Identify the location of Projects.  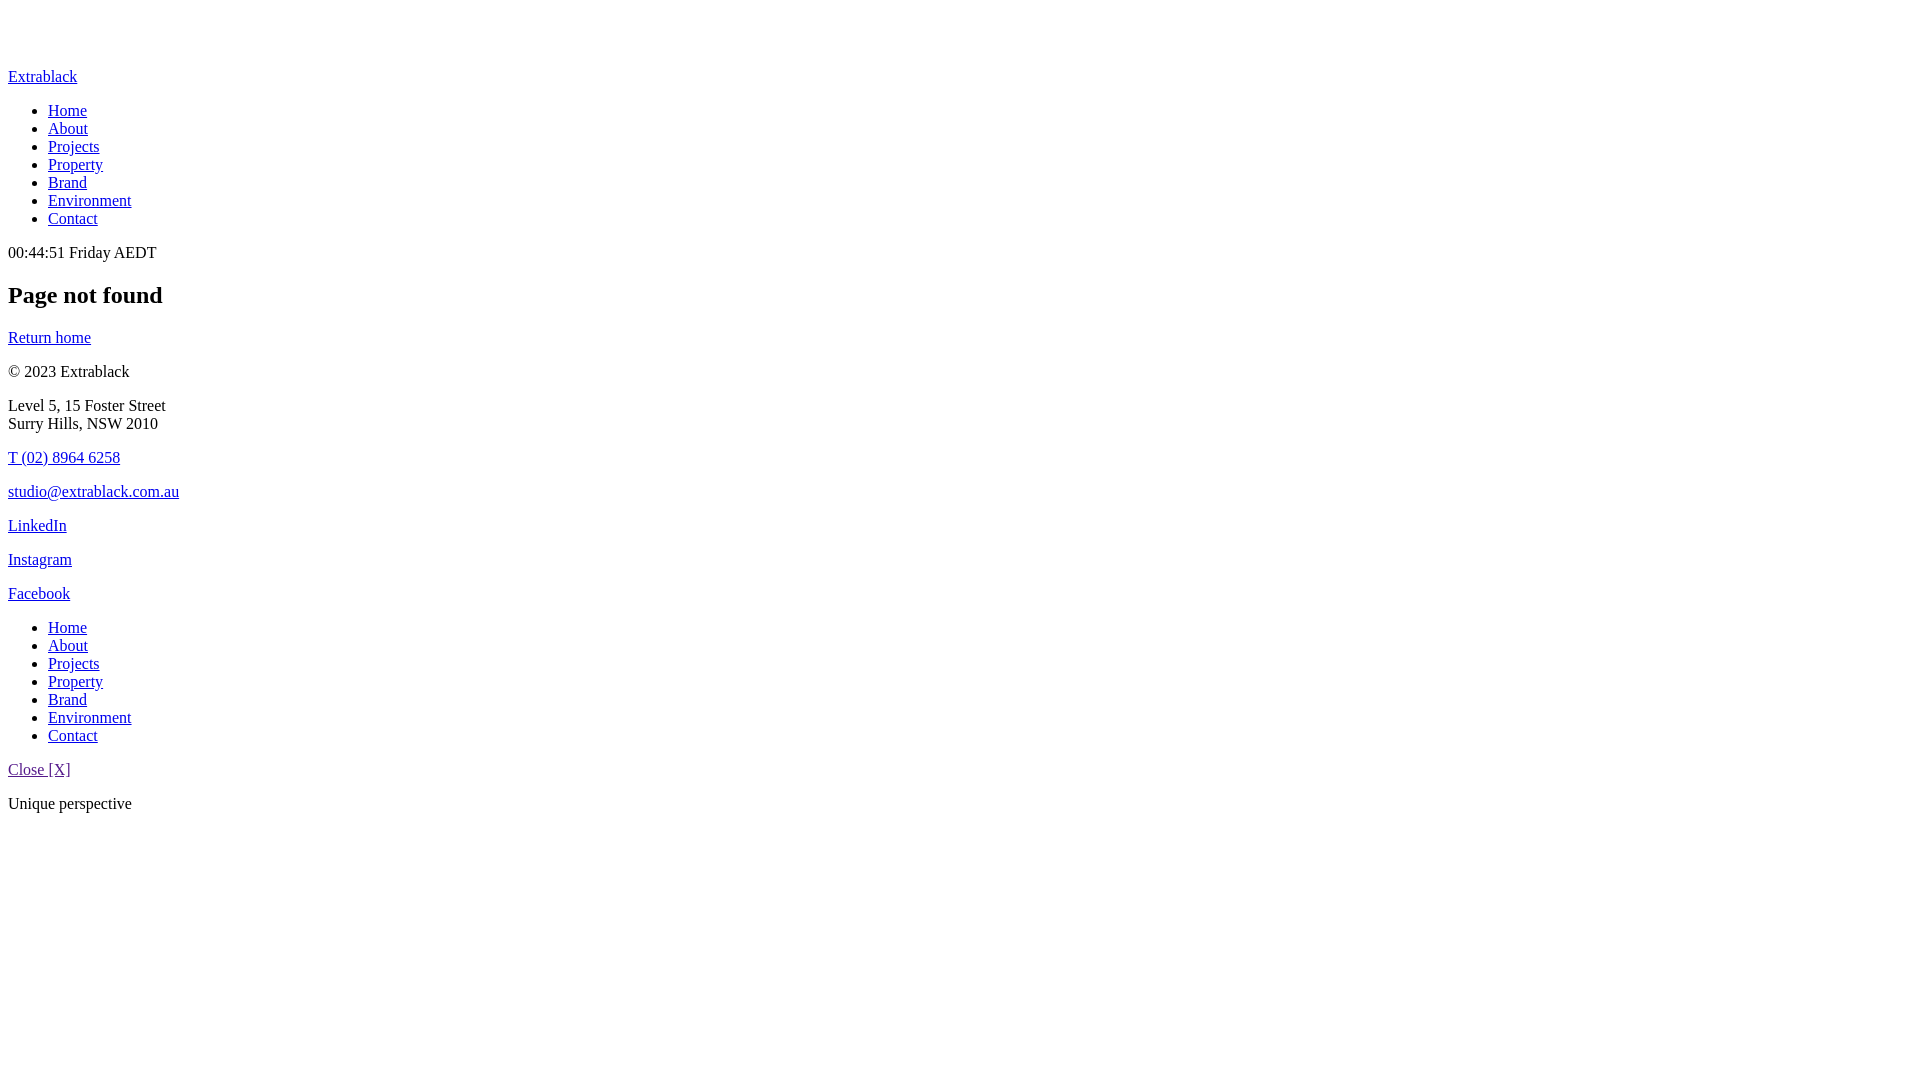
(74, 664).